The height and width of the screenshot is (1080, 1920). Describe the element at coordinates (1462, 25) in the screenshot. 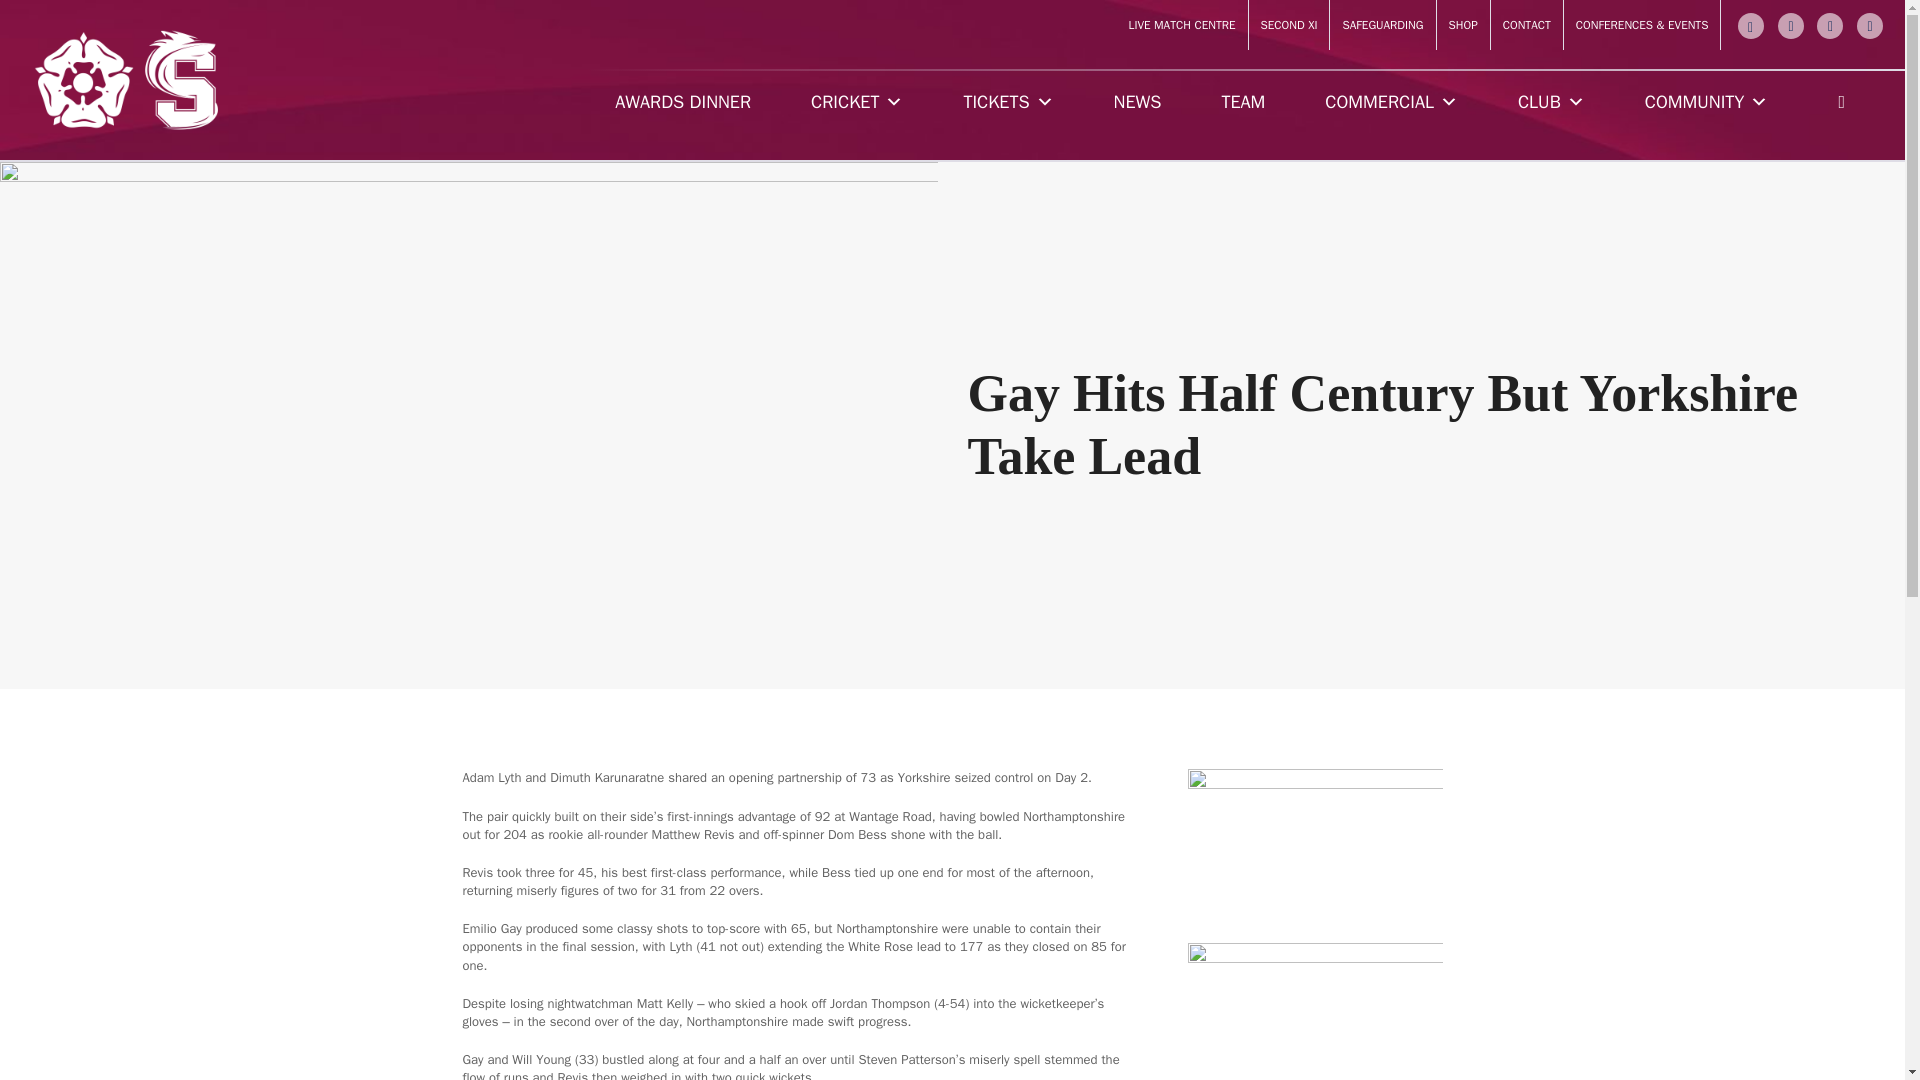

I see `SHOP` at that location.